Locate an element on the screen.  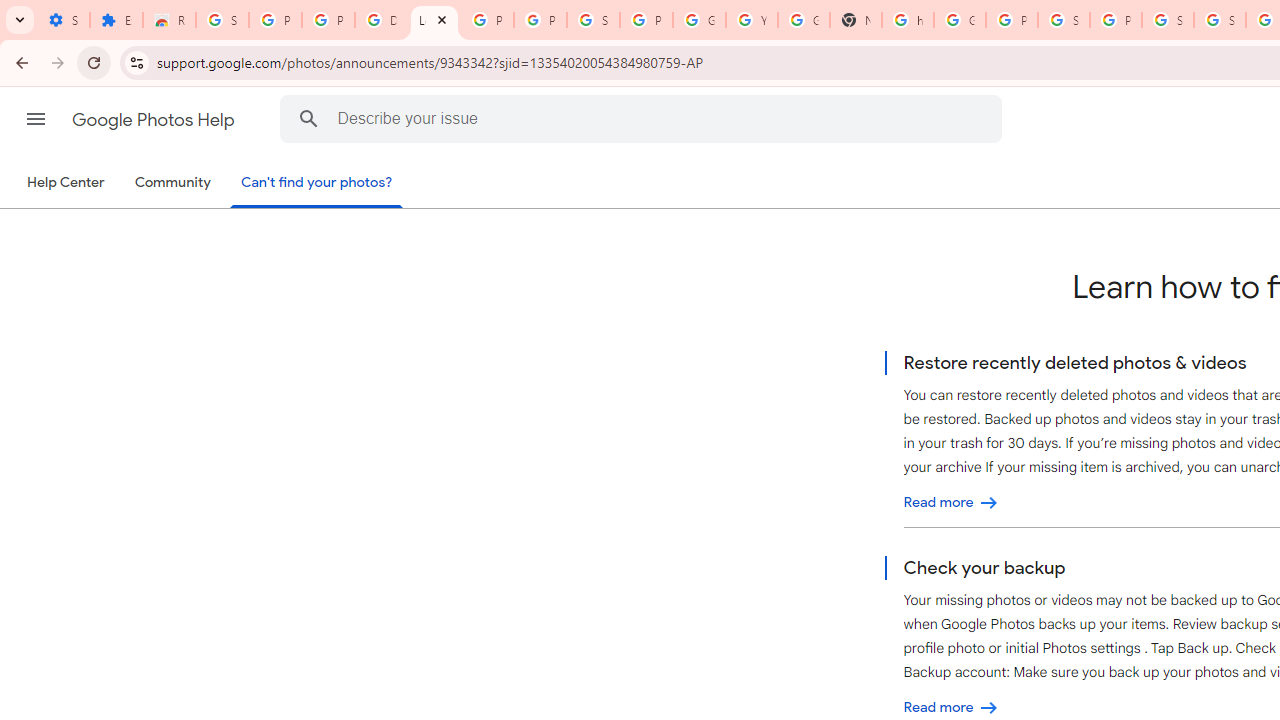
New Tab is located at coordinates (855, 20).